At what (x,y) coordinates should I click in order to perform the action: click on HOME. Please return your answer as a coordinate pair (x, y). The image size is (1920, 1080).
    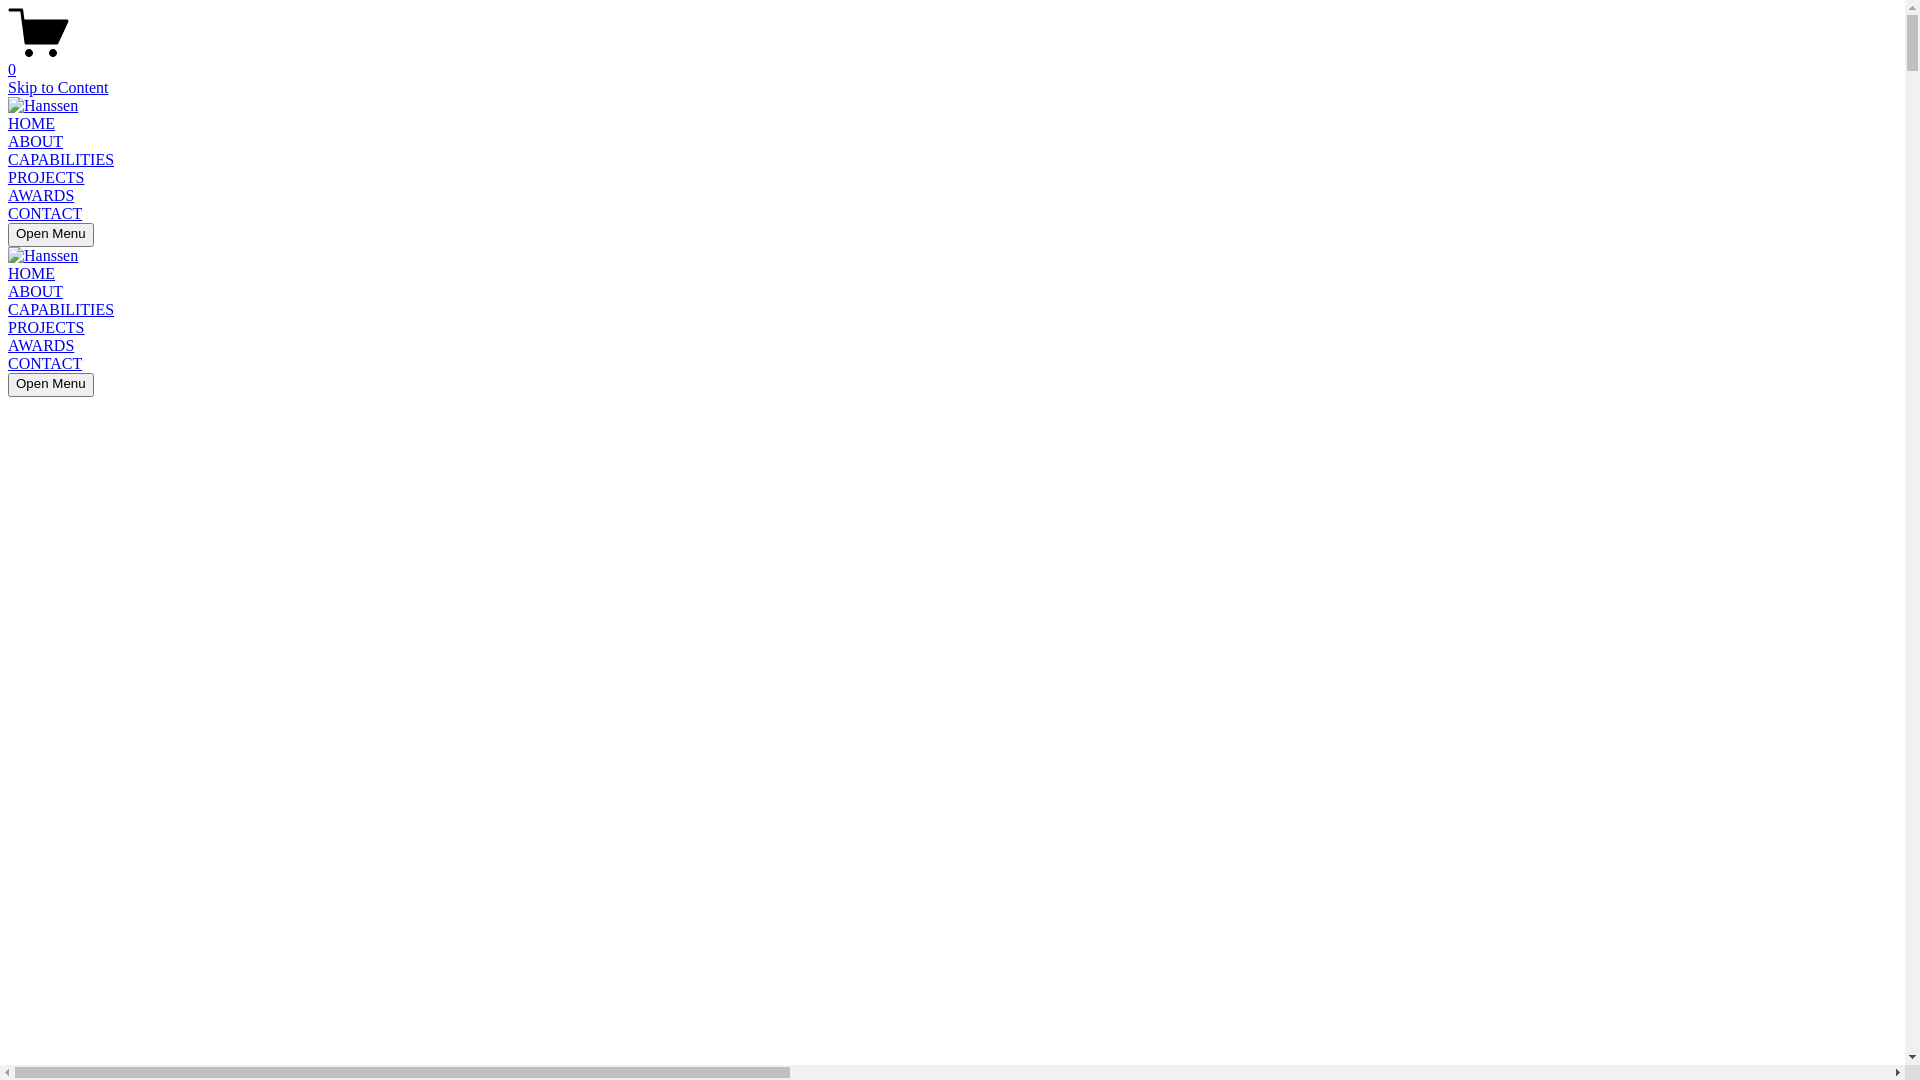
    Looking at the image, I should click on (32, 124).